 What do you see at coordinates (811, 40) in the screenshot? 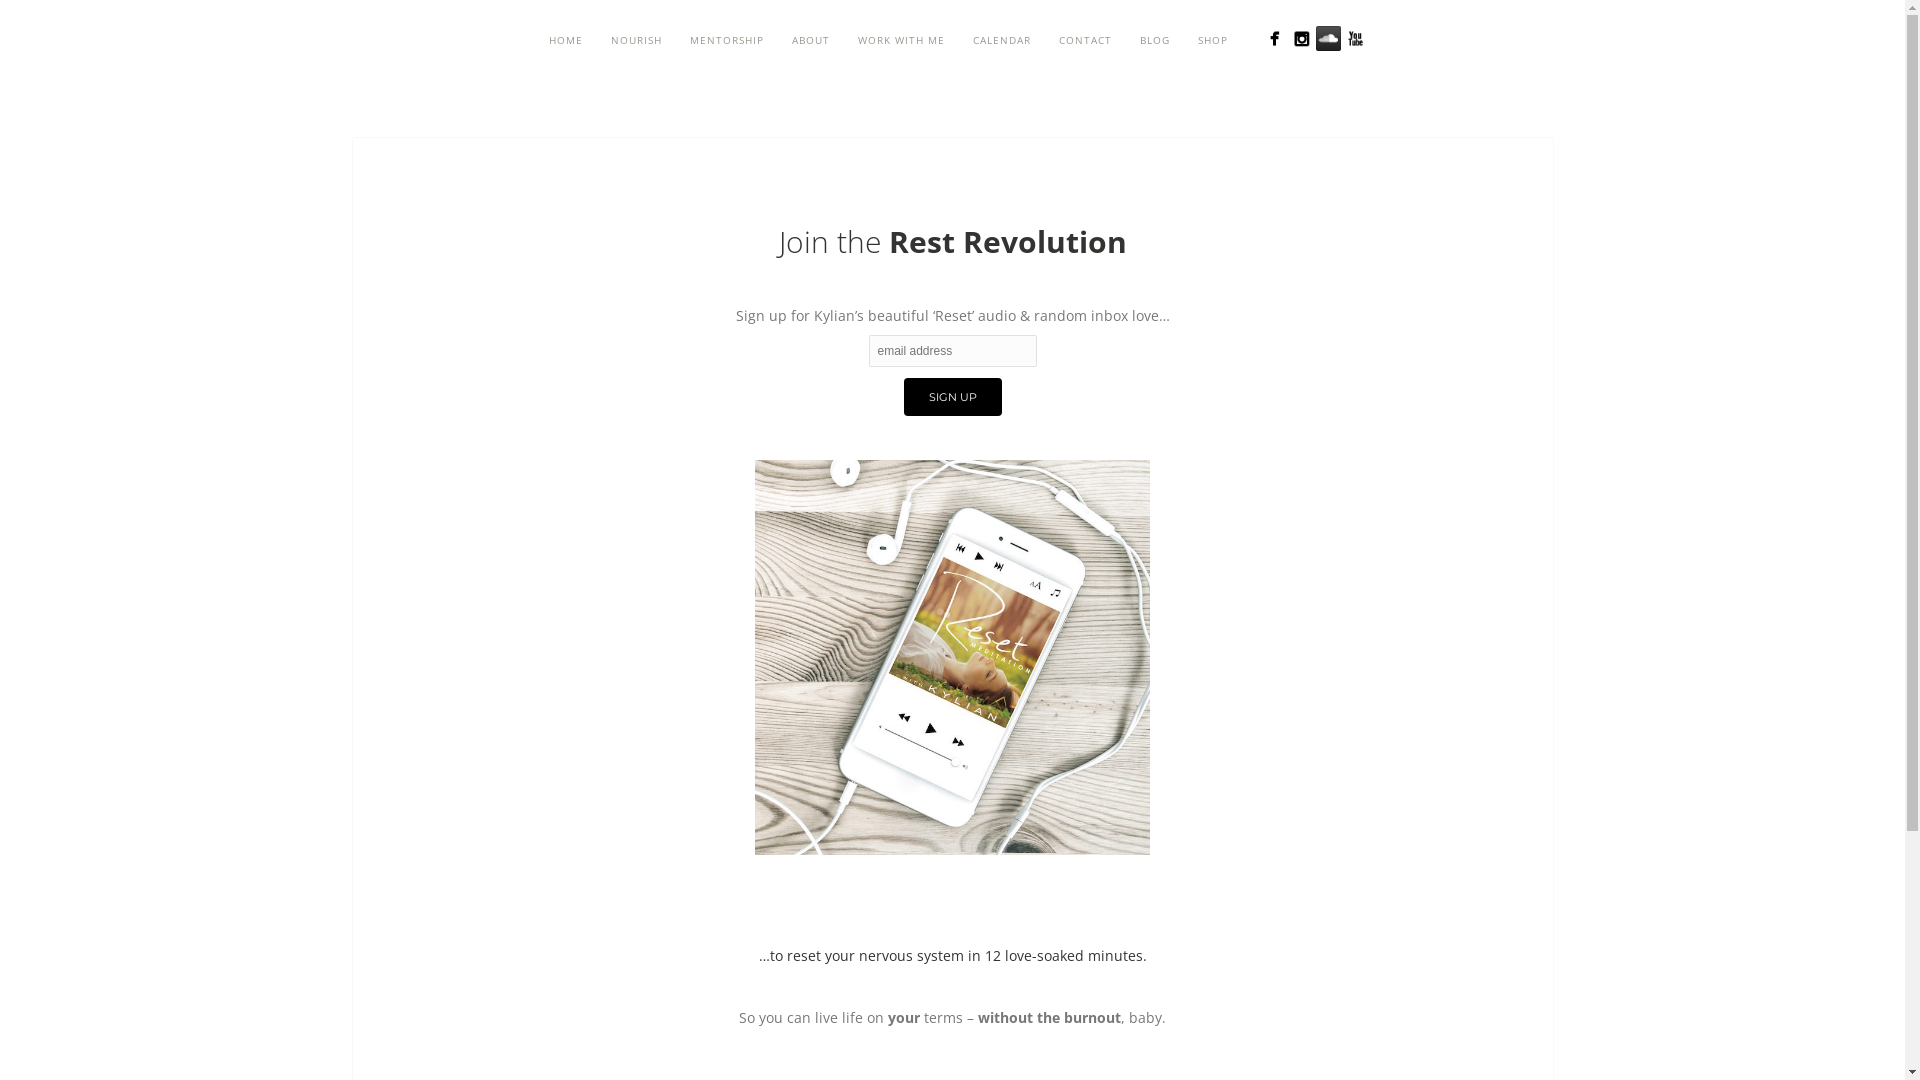
I see `ABOUT` at bounding box center [811, 40].